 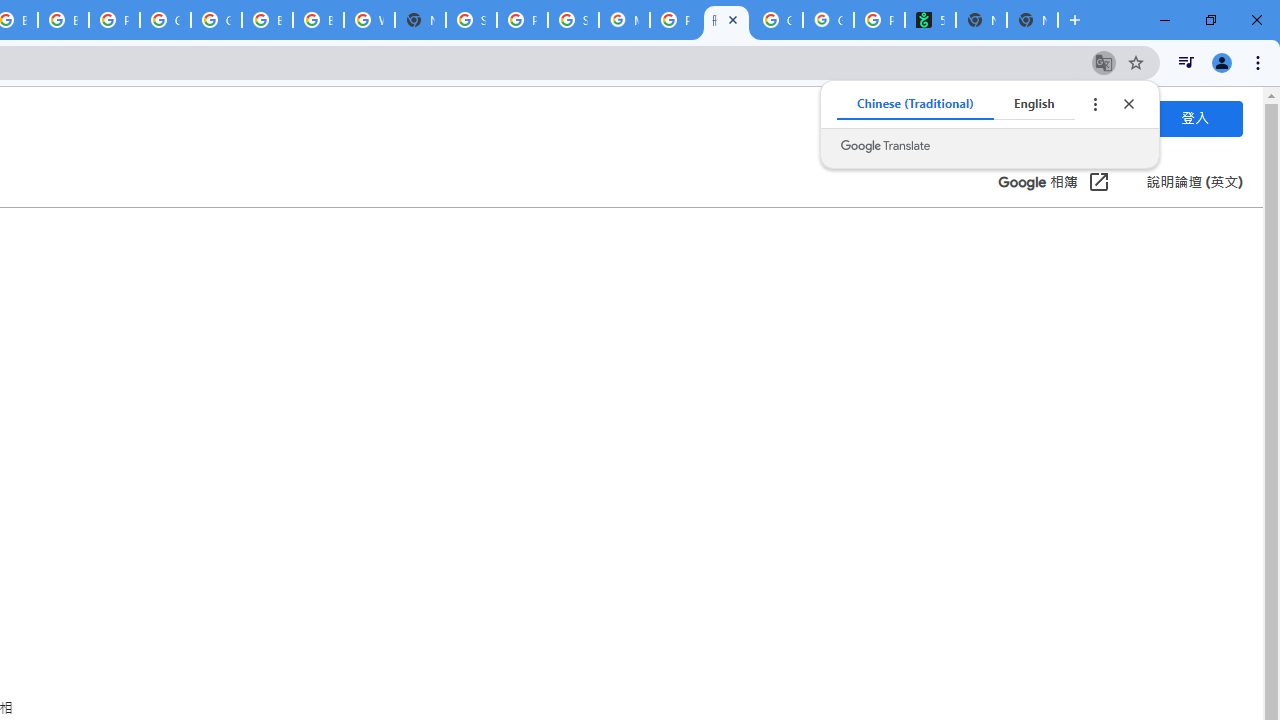 I want to click on Browse Chrome as a guest - Computer - Google Chrome Help, so click(x=318, y=20).